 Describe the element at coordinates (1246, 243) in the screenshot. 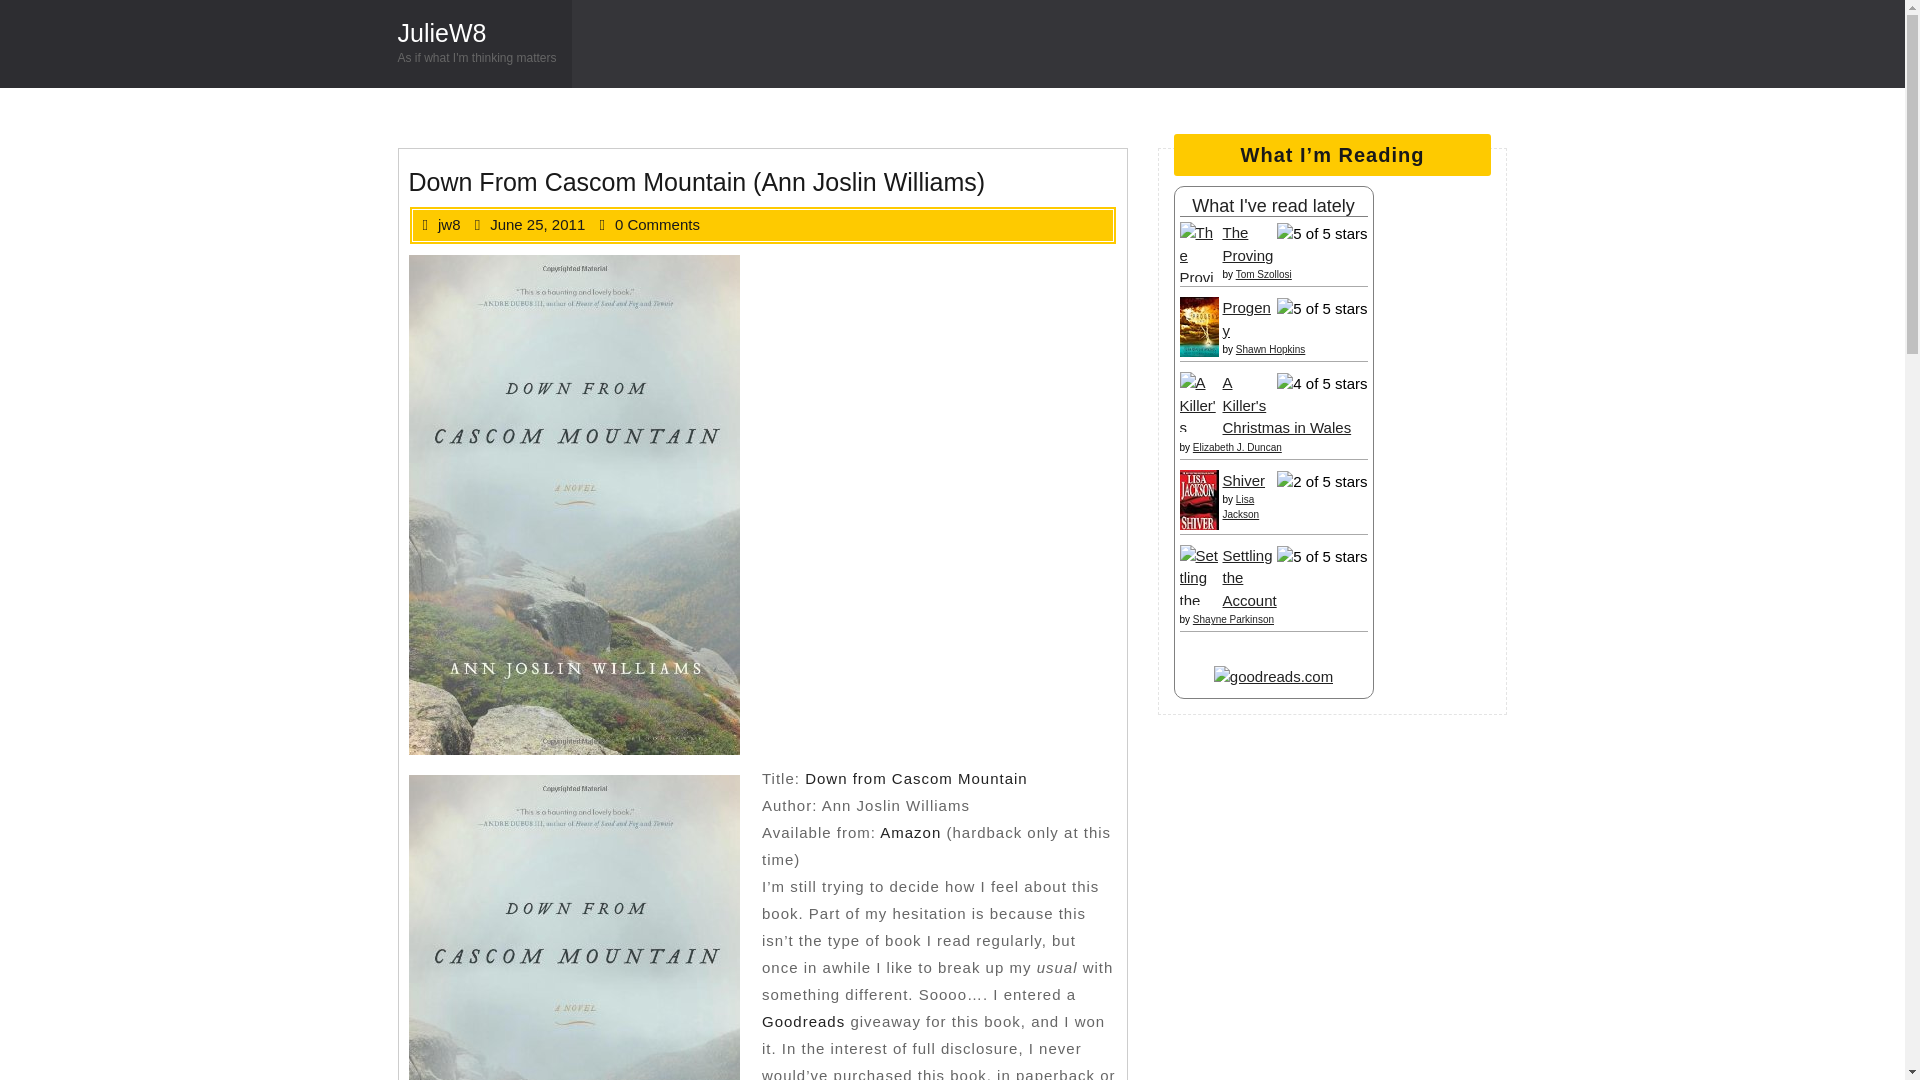

I see `The Proving` at that location.